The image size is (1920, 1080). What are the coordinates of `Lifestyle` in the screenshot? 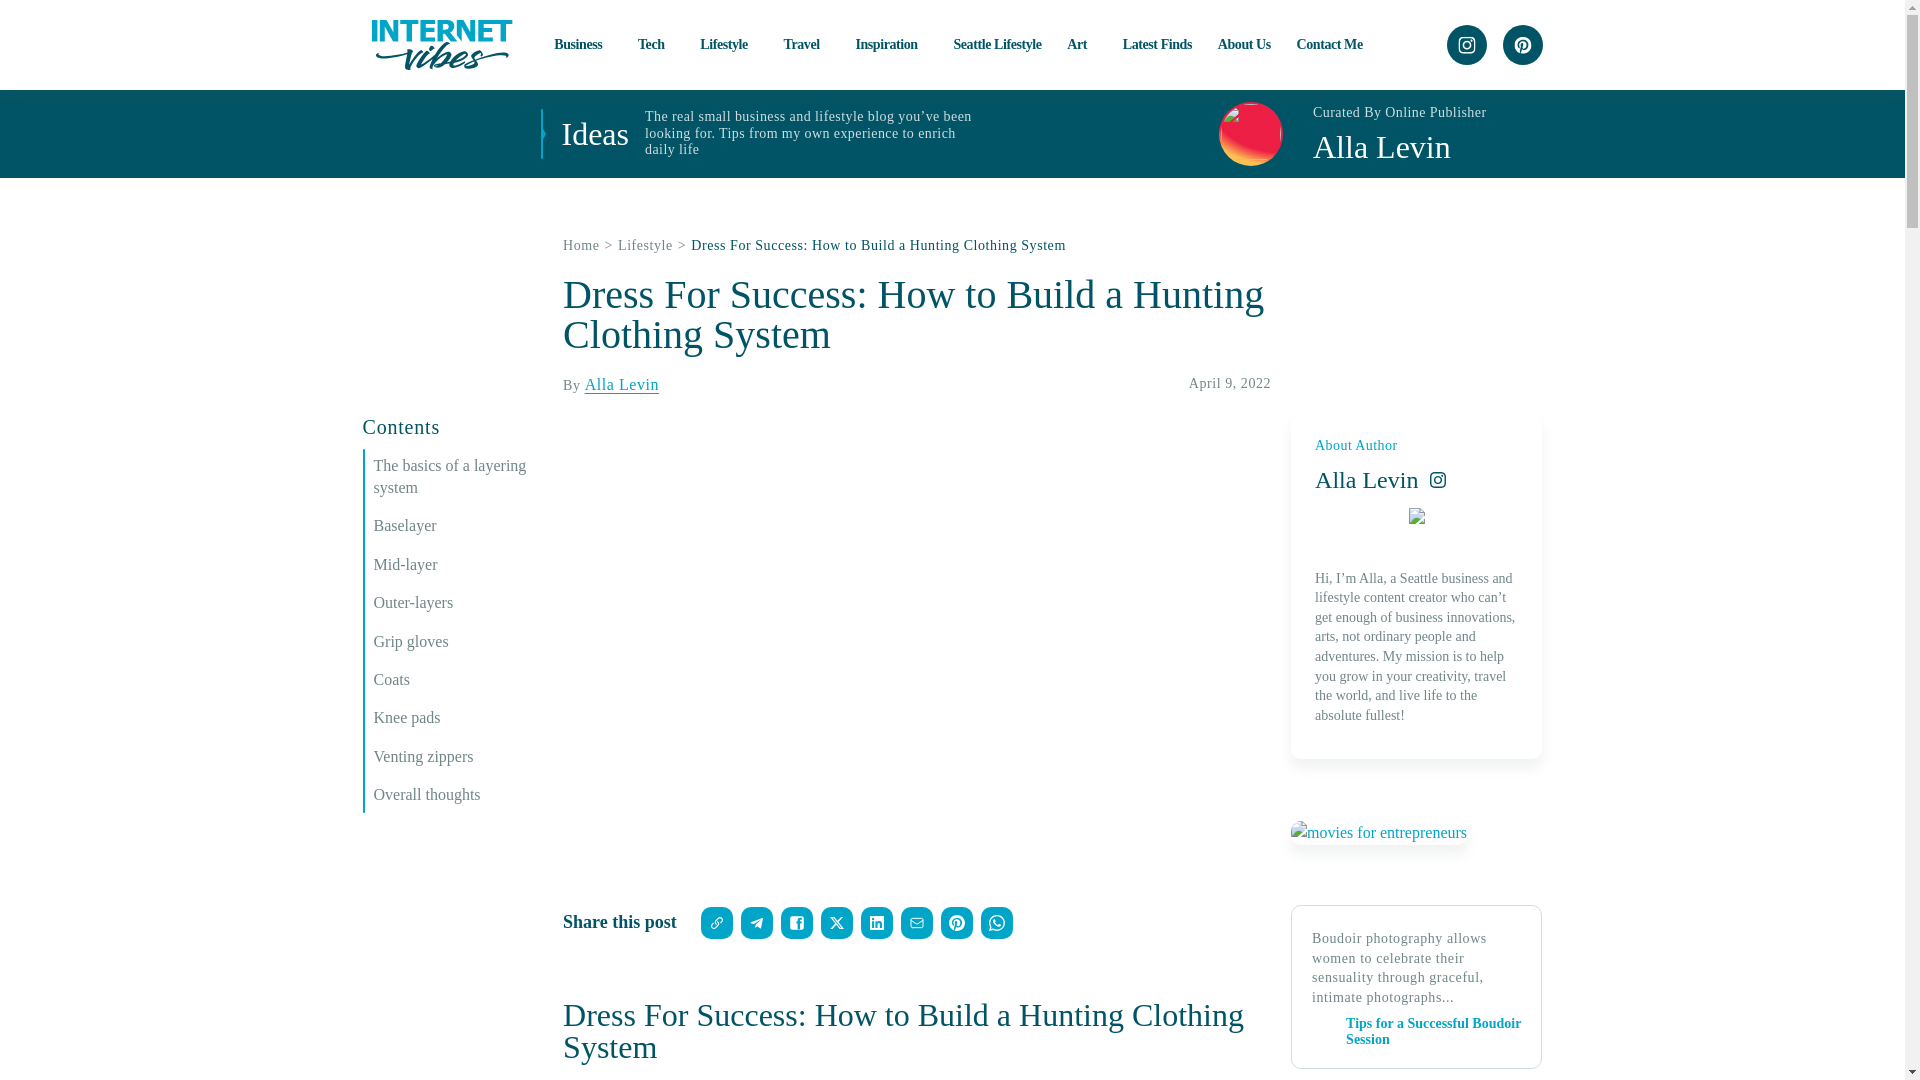 It's located at (729, 44).